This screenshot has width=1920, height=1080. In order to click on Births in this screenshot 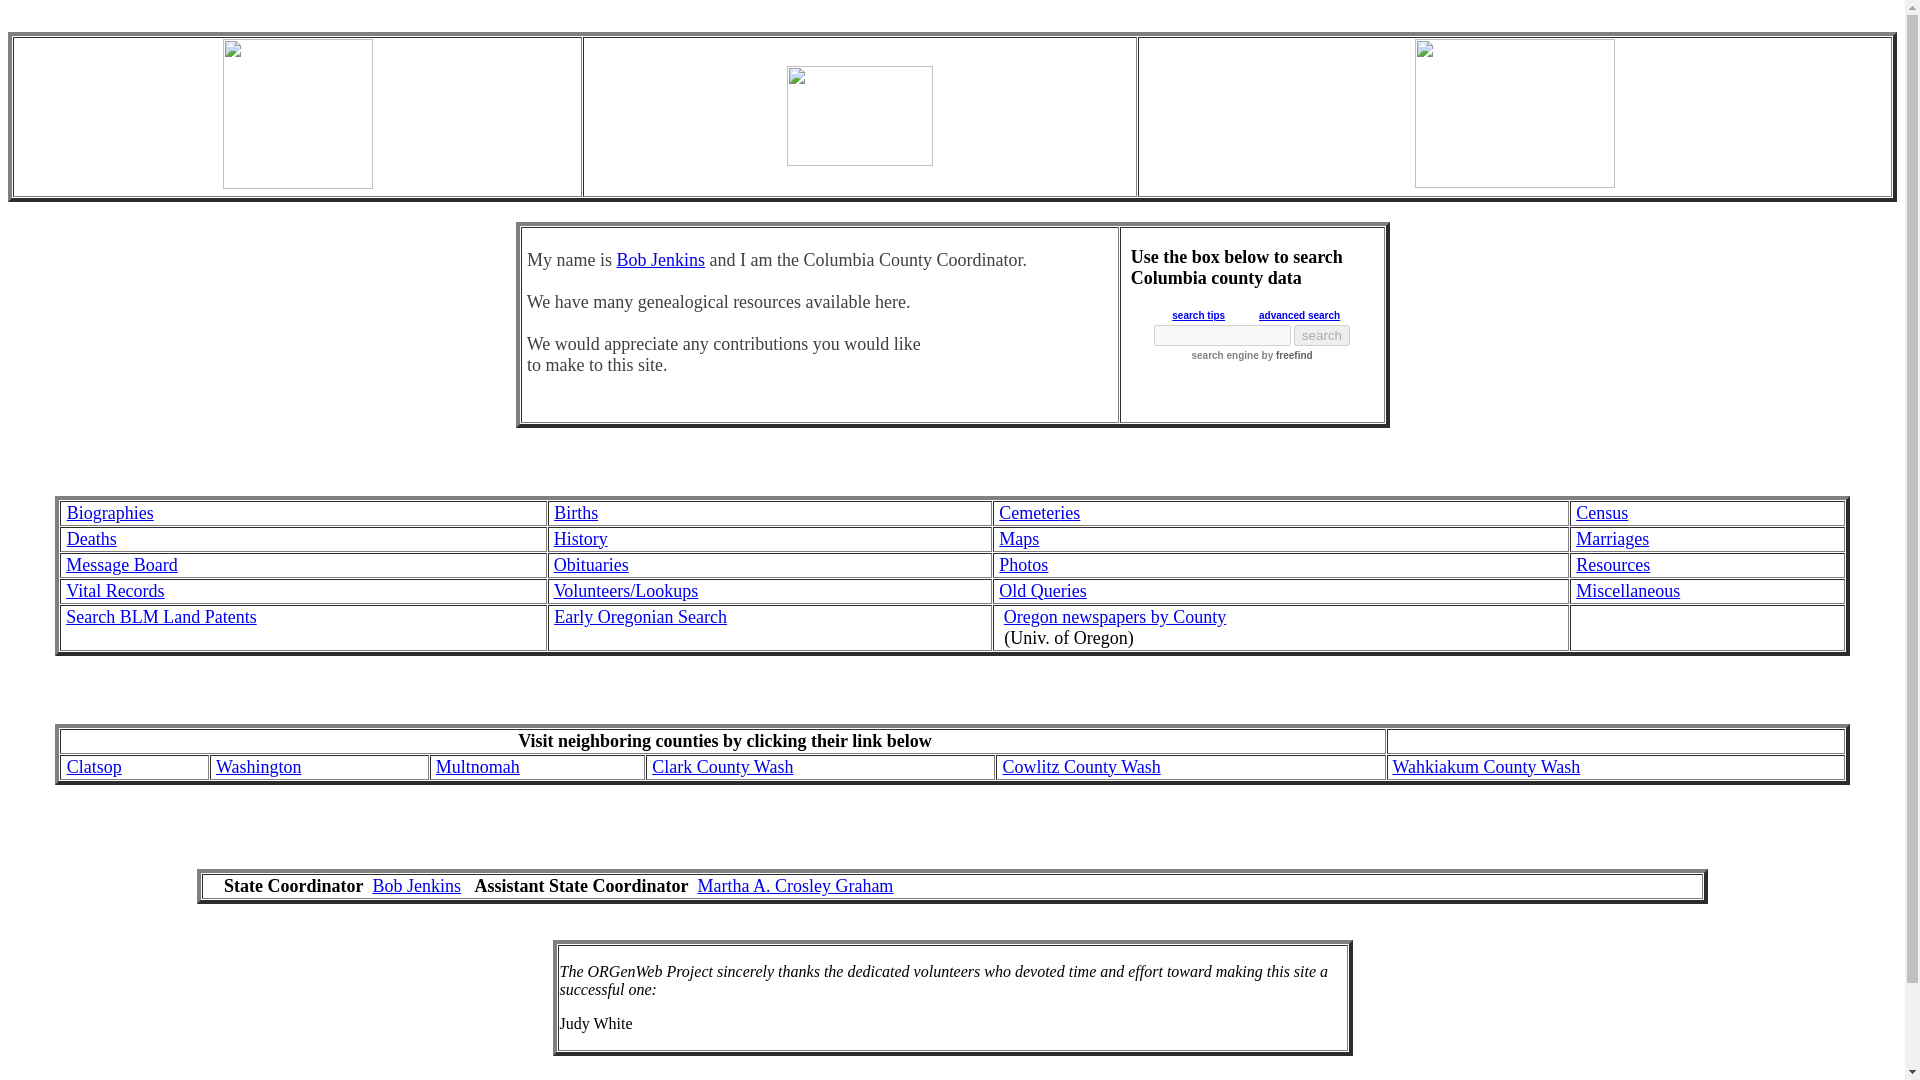, I will do `click(576, 512)`.